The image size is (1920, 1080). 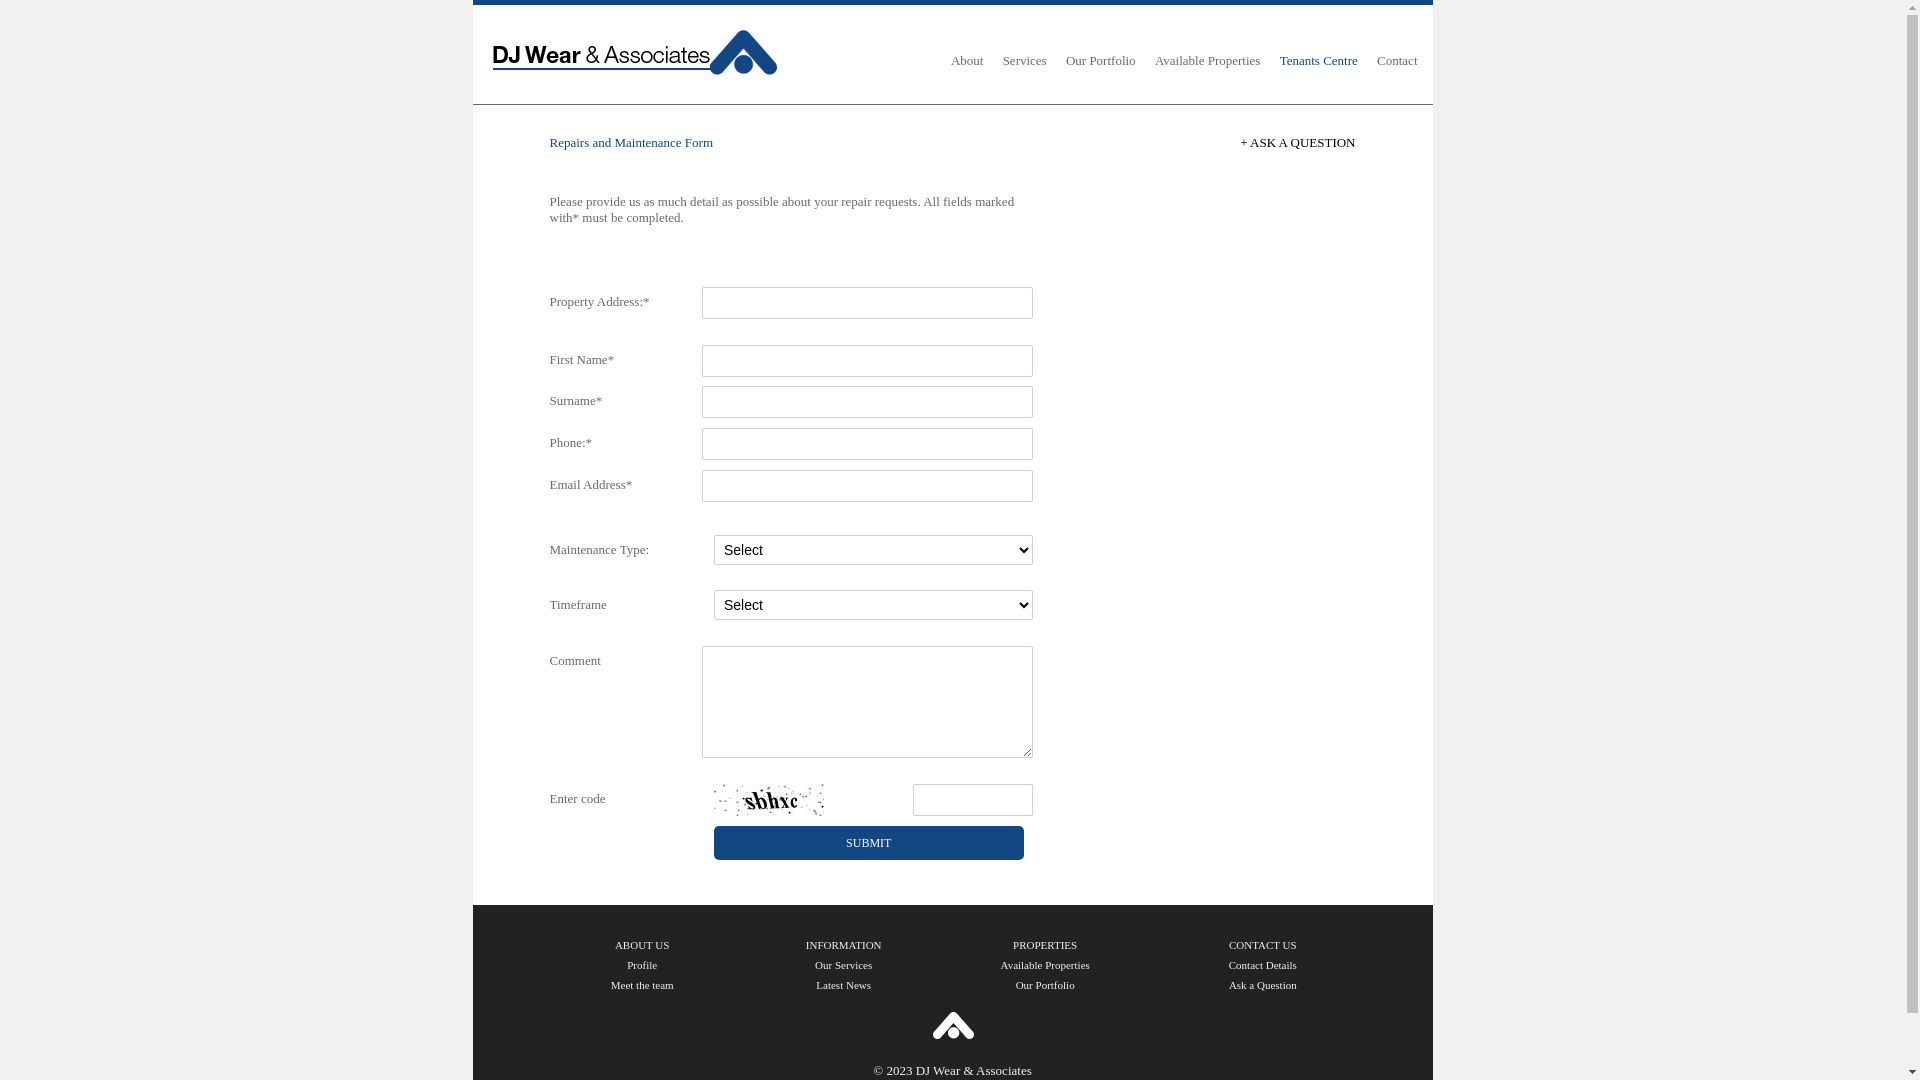 I want to click on Profile, so click(x=642, y=965).